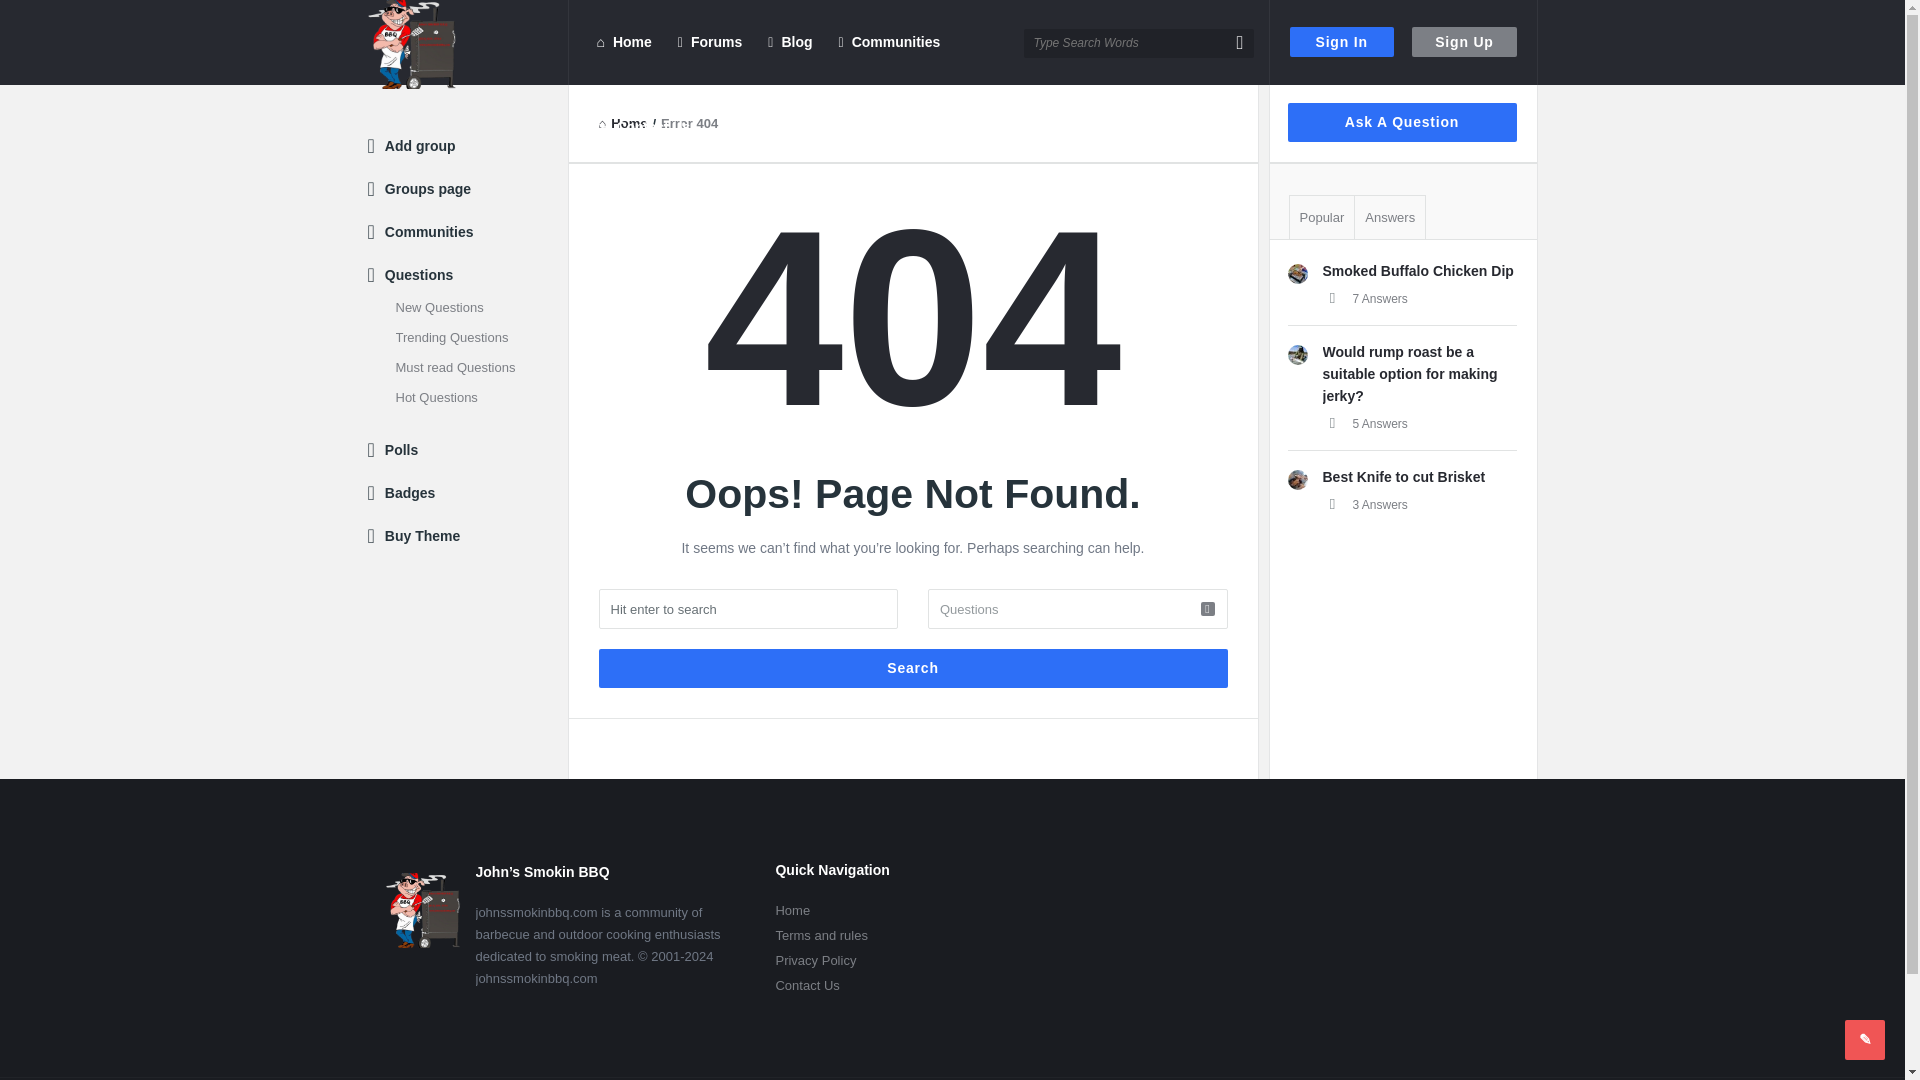  What do you see at coordinates (1403, 476) in the screenshot?
I see `Best Knife to cut Brisket` at bounding box center [1403, 476].